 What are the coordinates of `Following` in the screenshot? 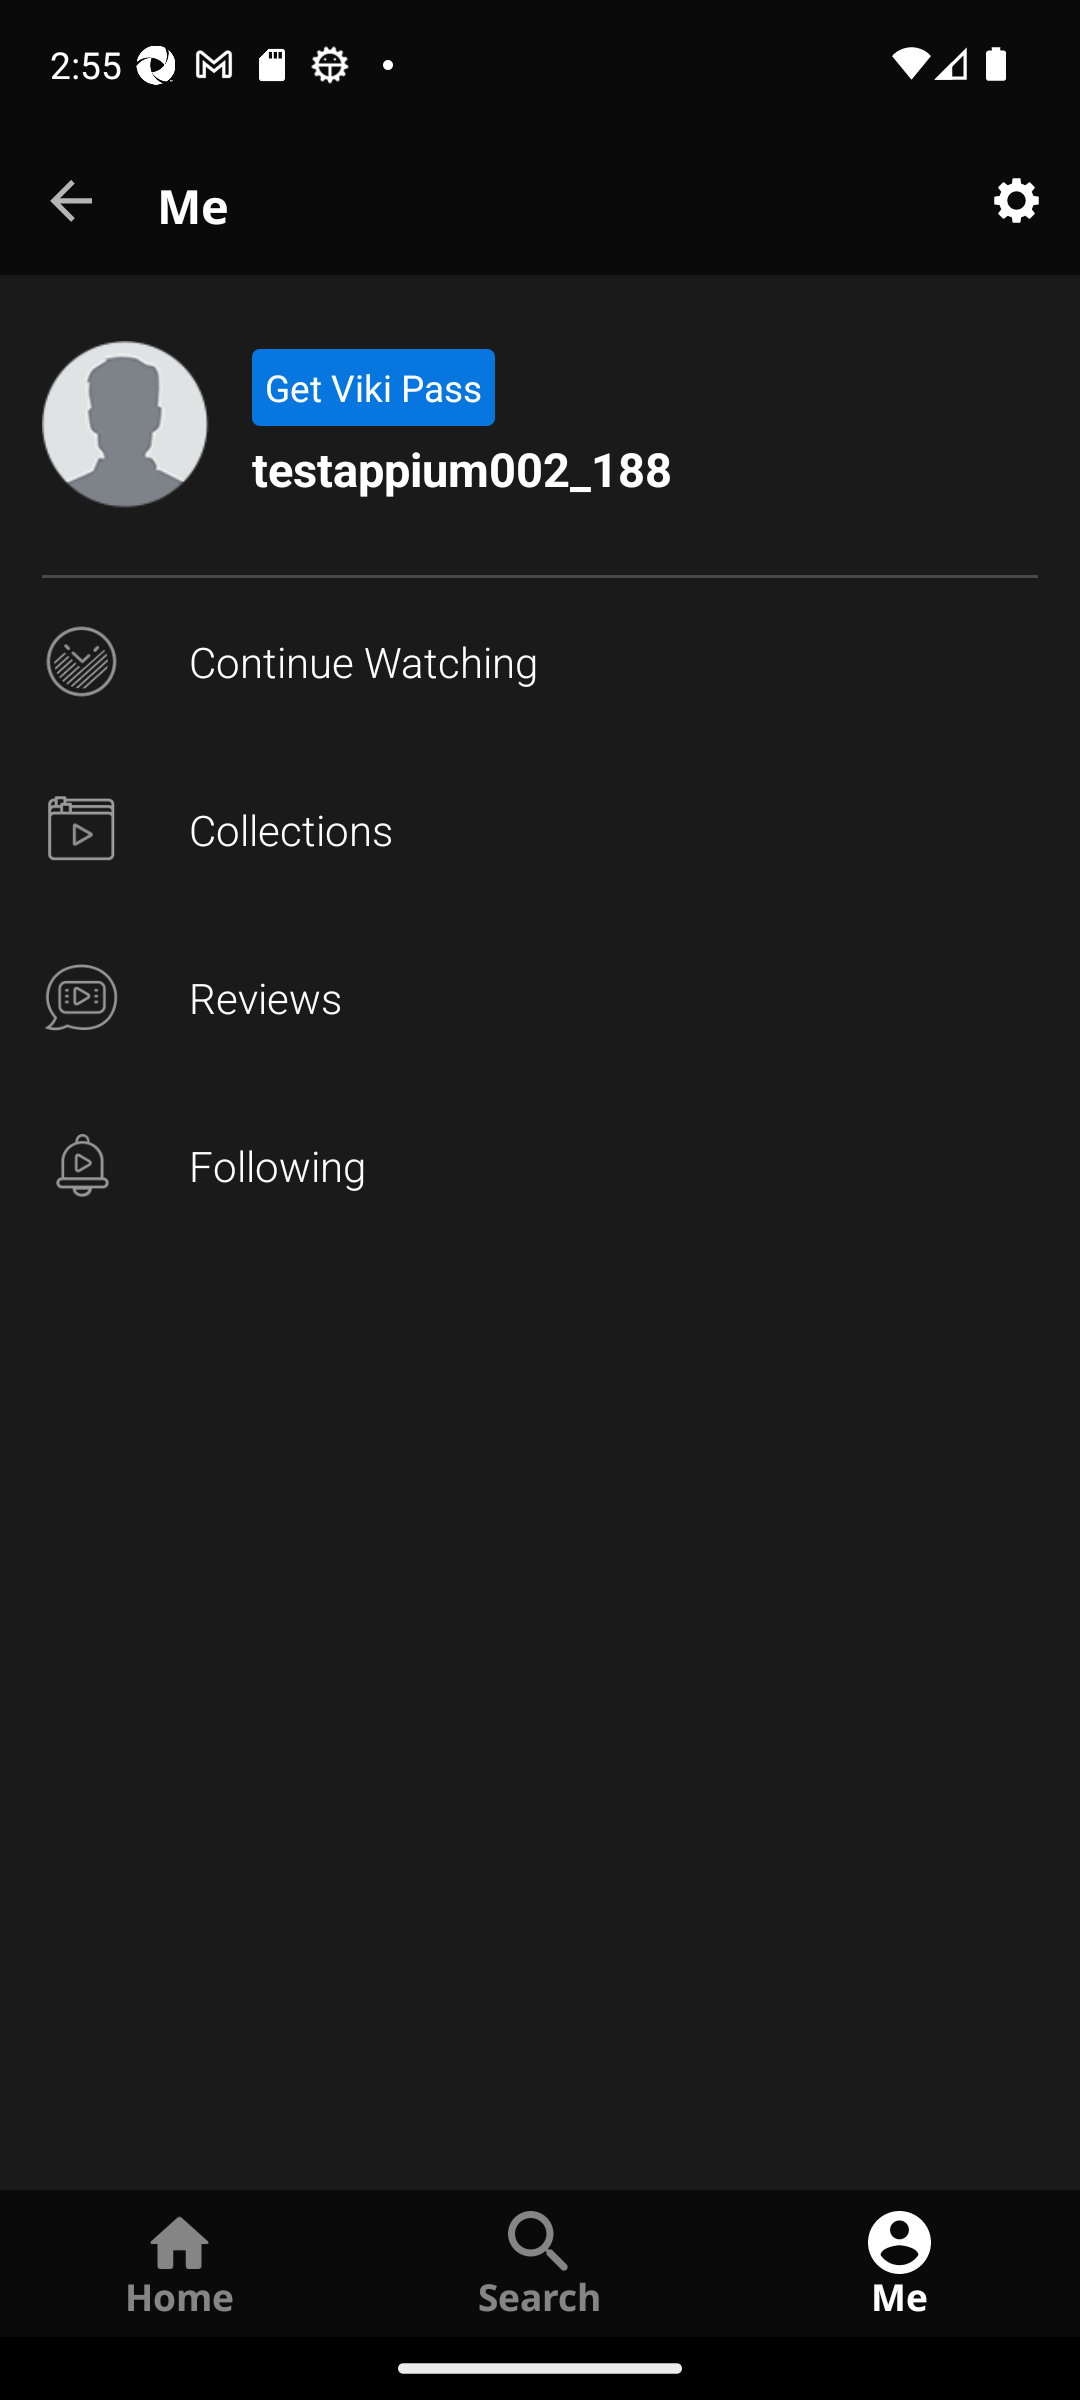 It's located at (540, 1166).